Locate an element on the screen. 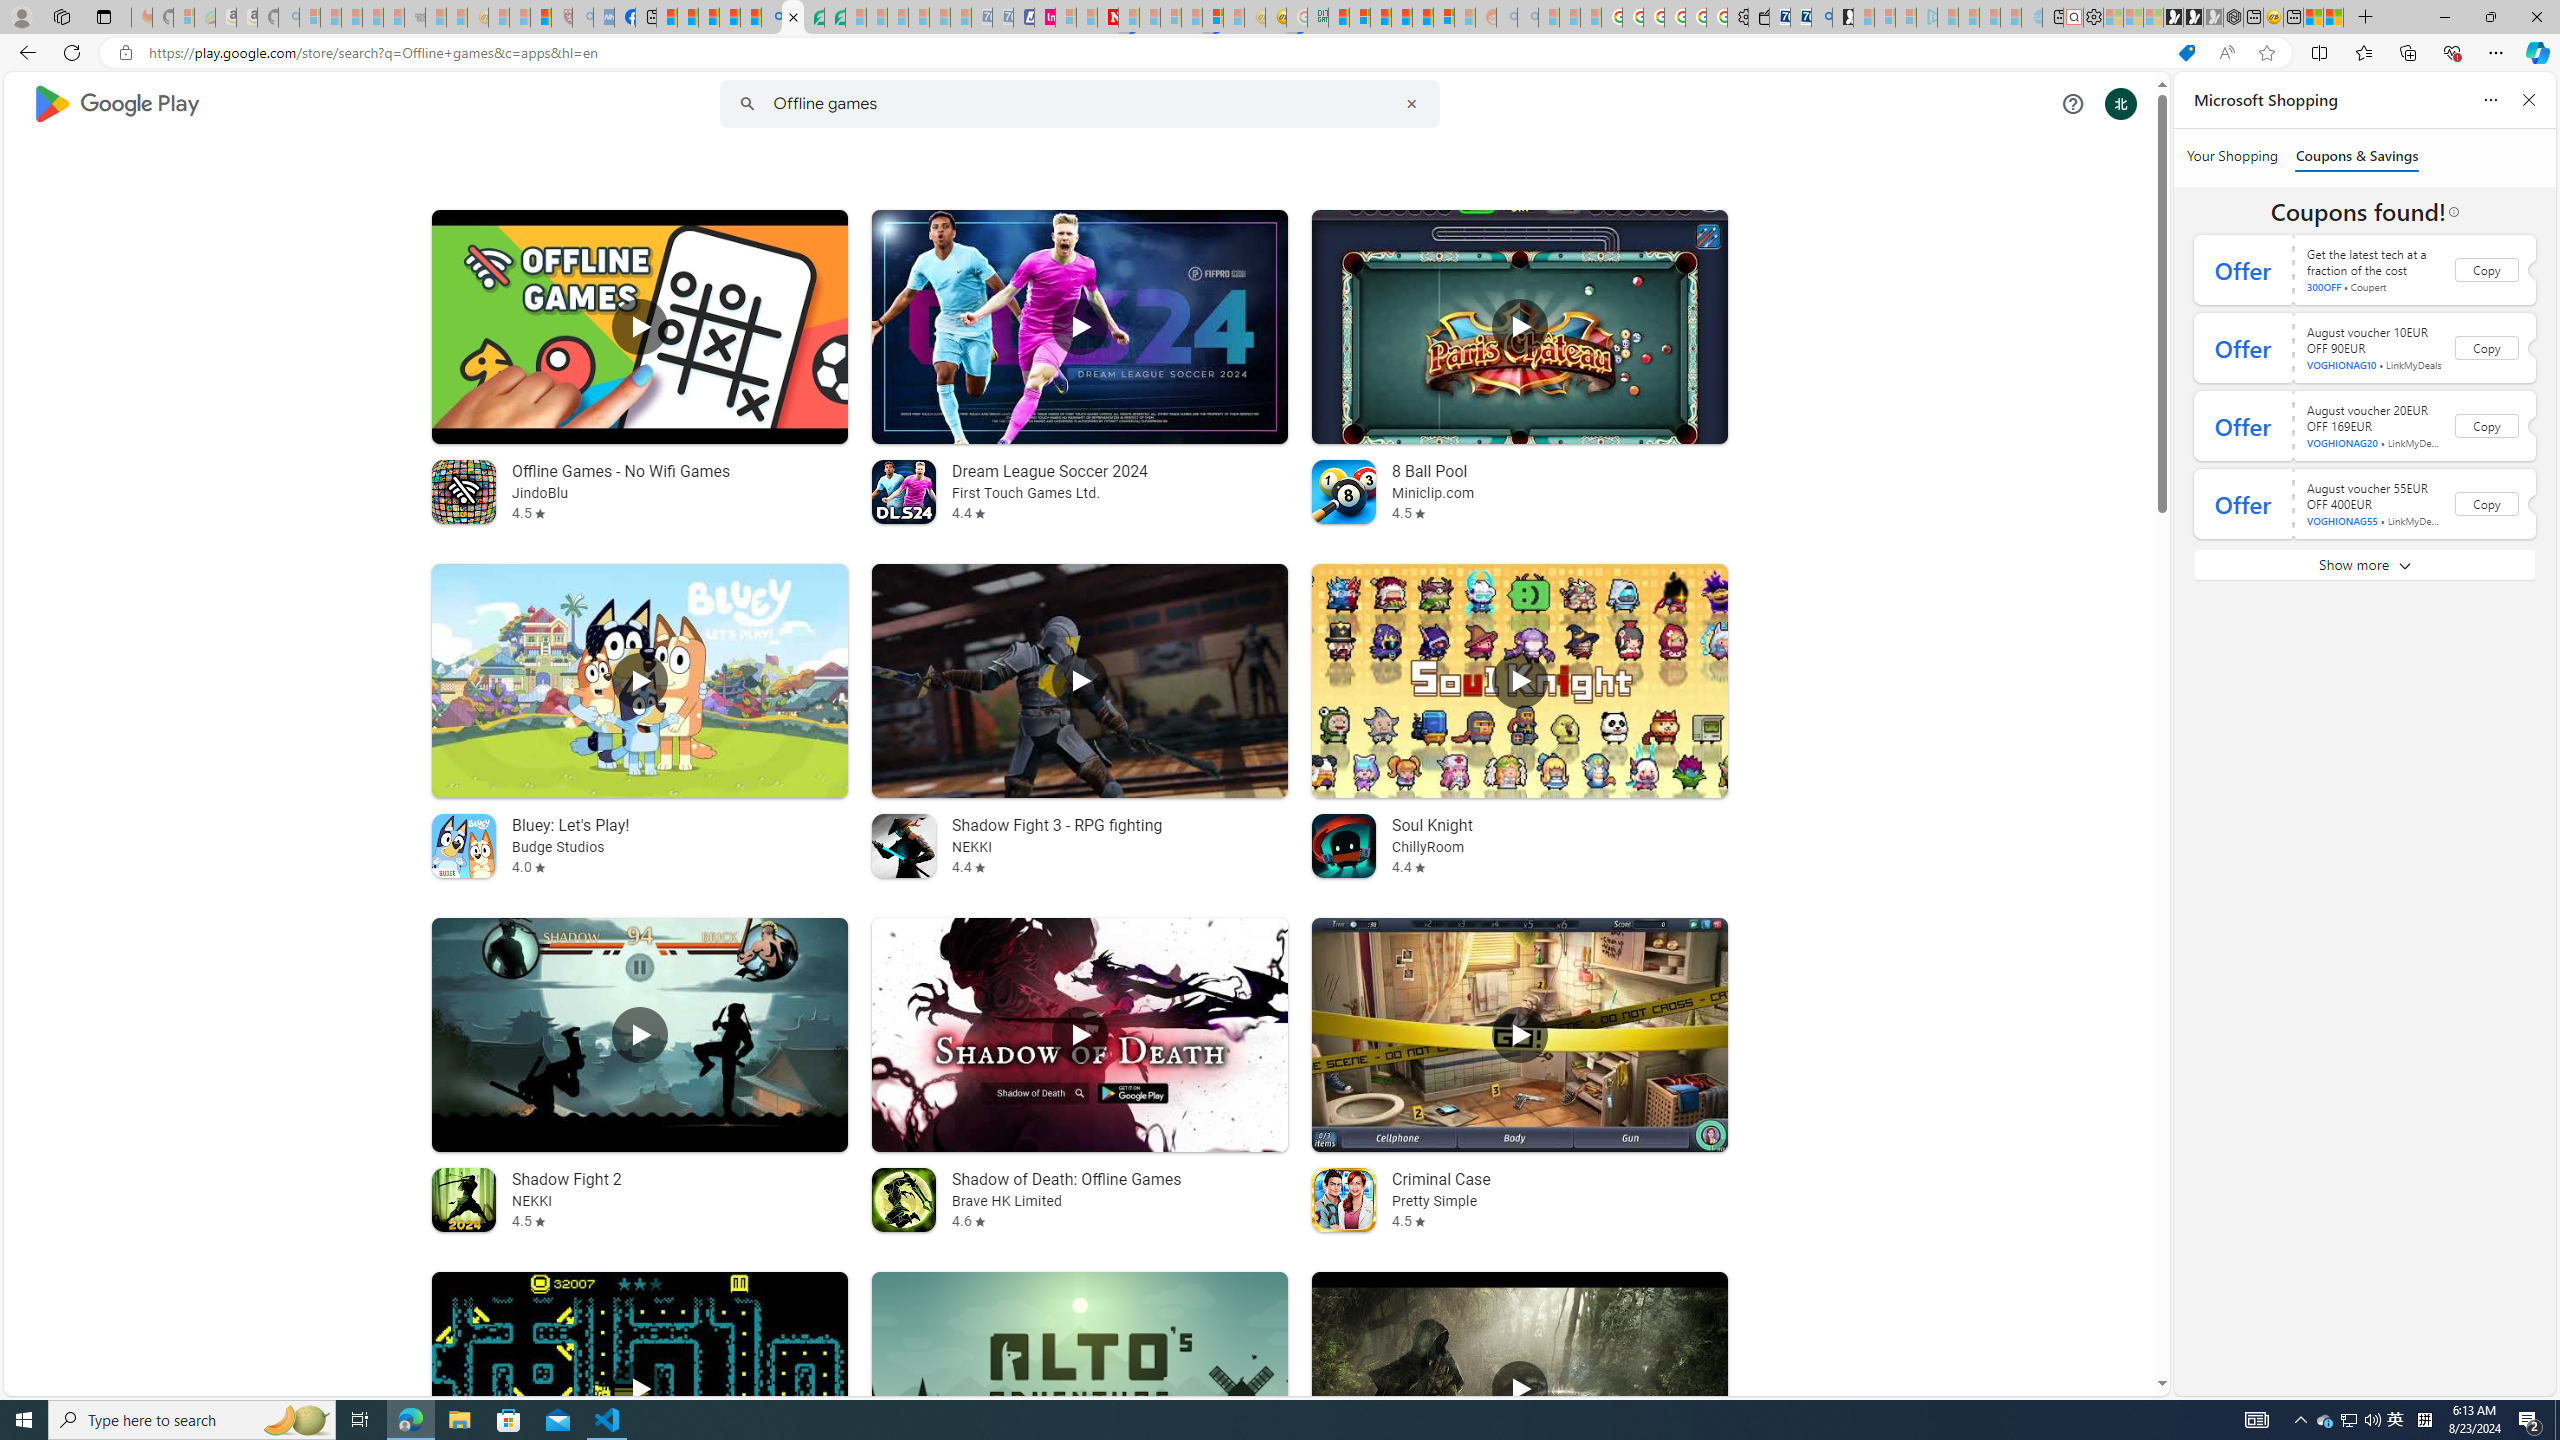  Pets - MSN is located at coordinates (730, 17).